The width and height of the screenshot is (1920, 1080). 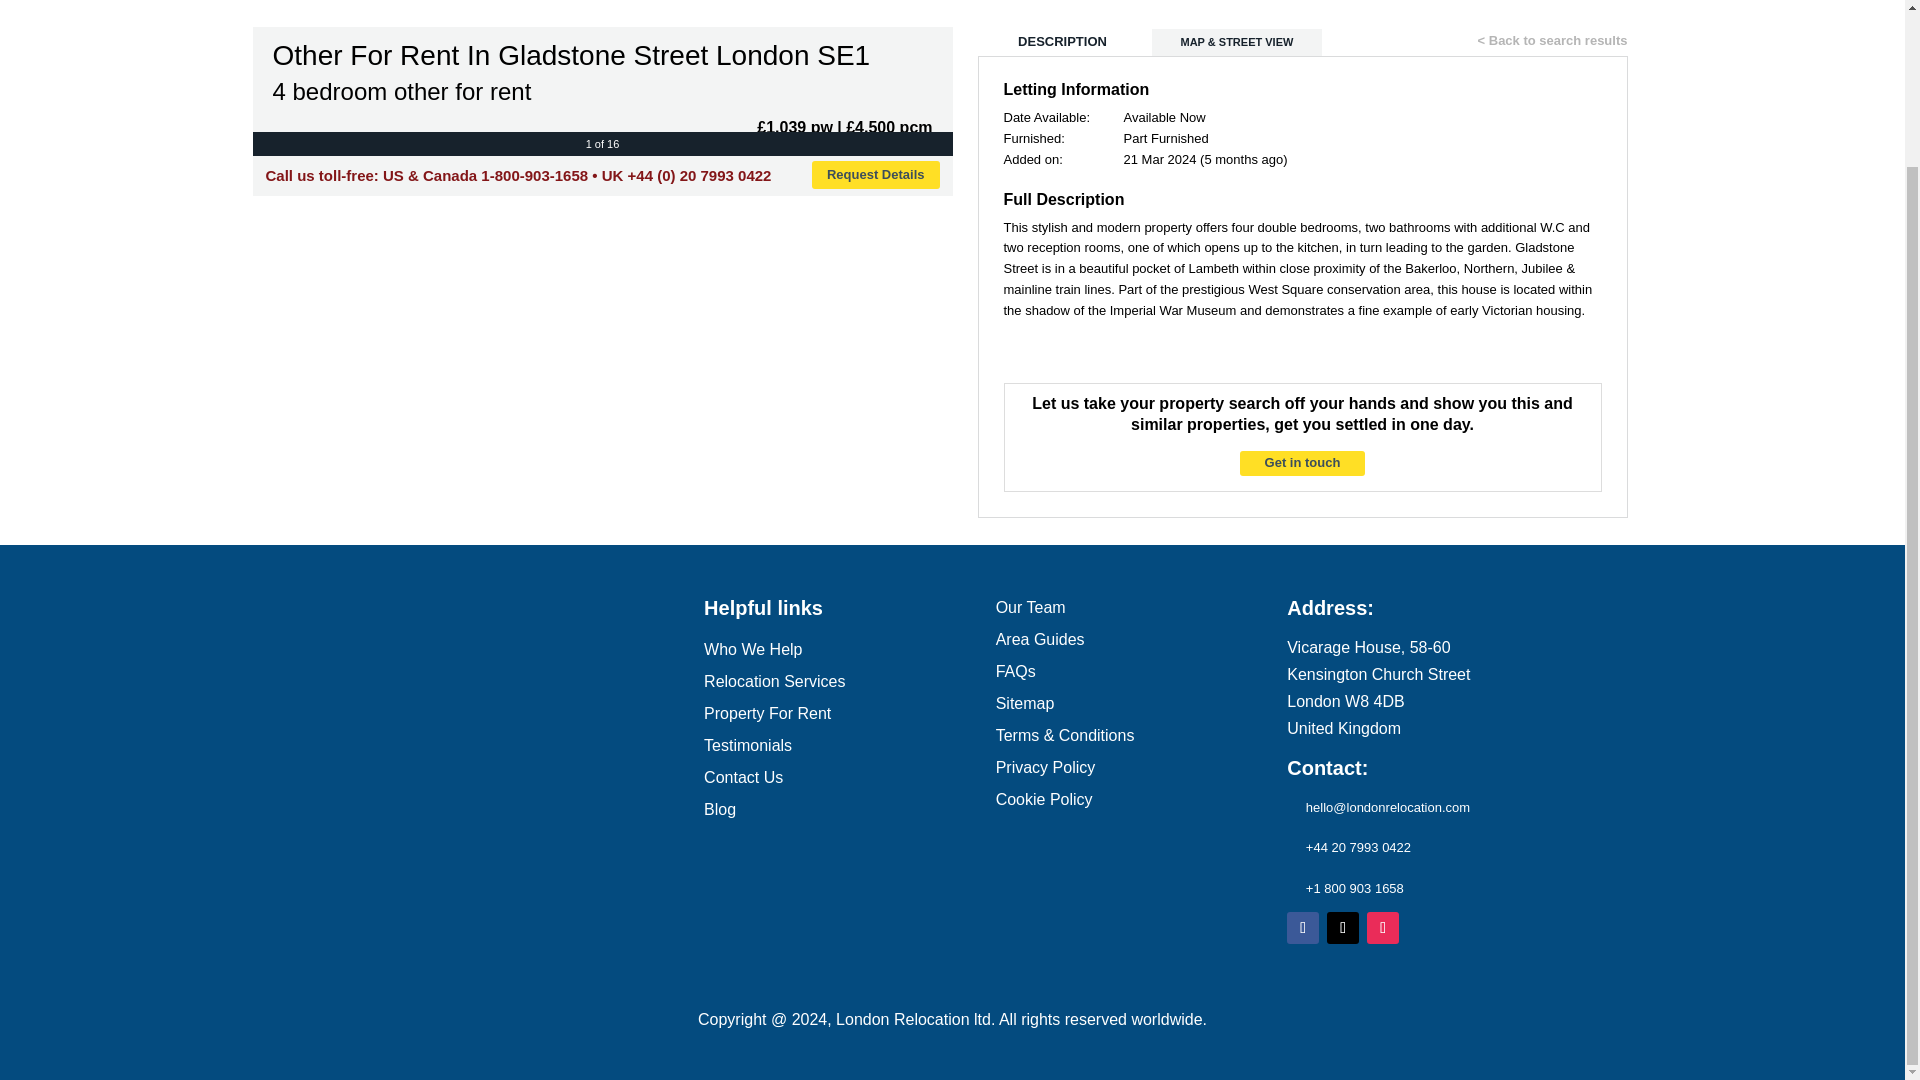 What do you see at coordinates (1342, 927) in the screenshot?
I see `Follow on X` at bounding box center [1342, 927].